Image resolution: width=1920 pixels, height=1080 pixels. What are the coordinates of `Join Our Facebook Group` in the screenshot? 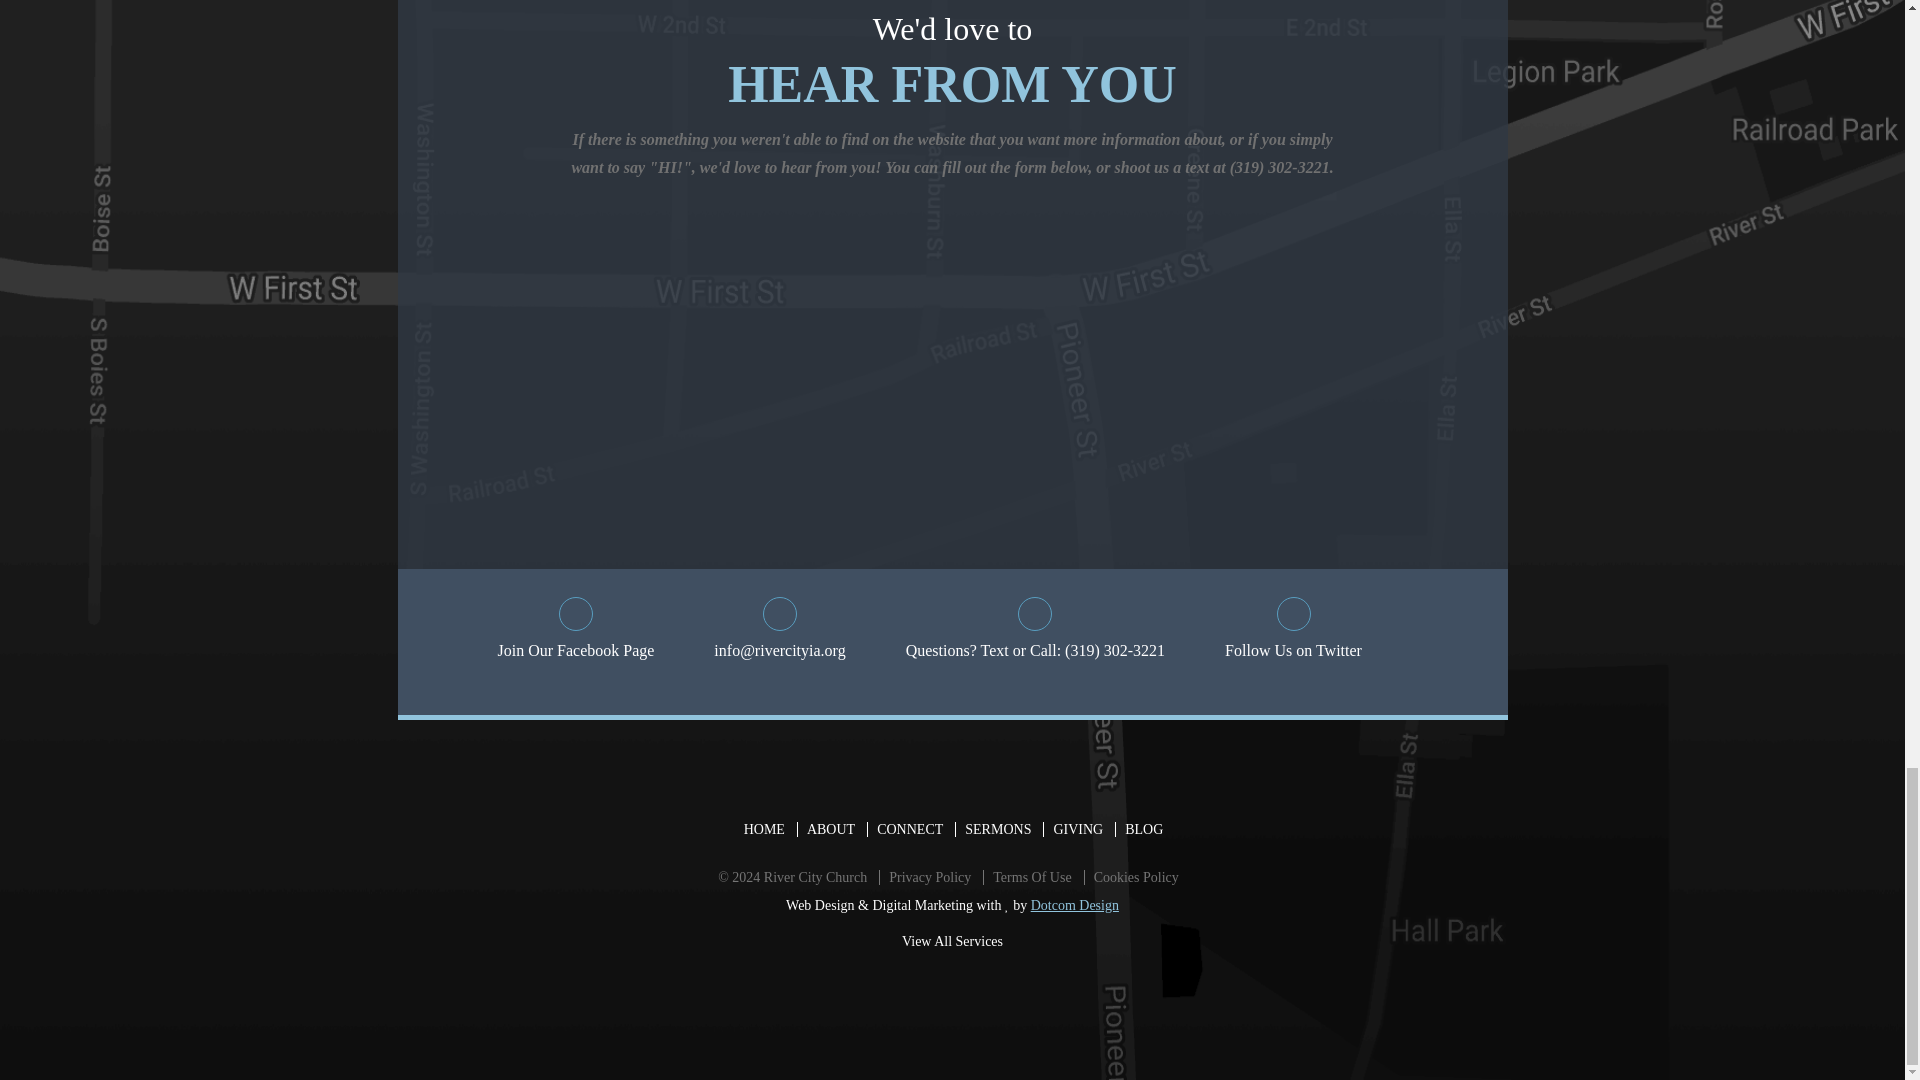 It's located at (576, 630).